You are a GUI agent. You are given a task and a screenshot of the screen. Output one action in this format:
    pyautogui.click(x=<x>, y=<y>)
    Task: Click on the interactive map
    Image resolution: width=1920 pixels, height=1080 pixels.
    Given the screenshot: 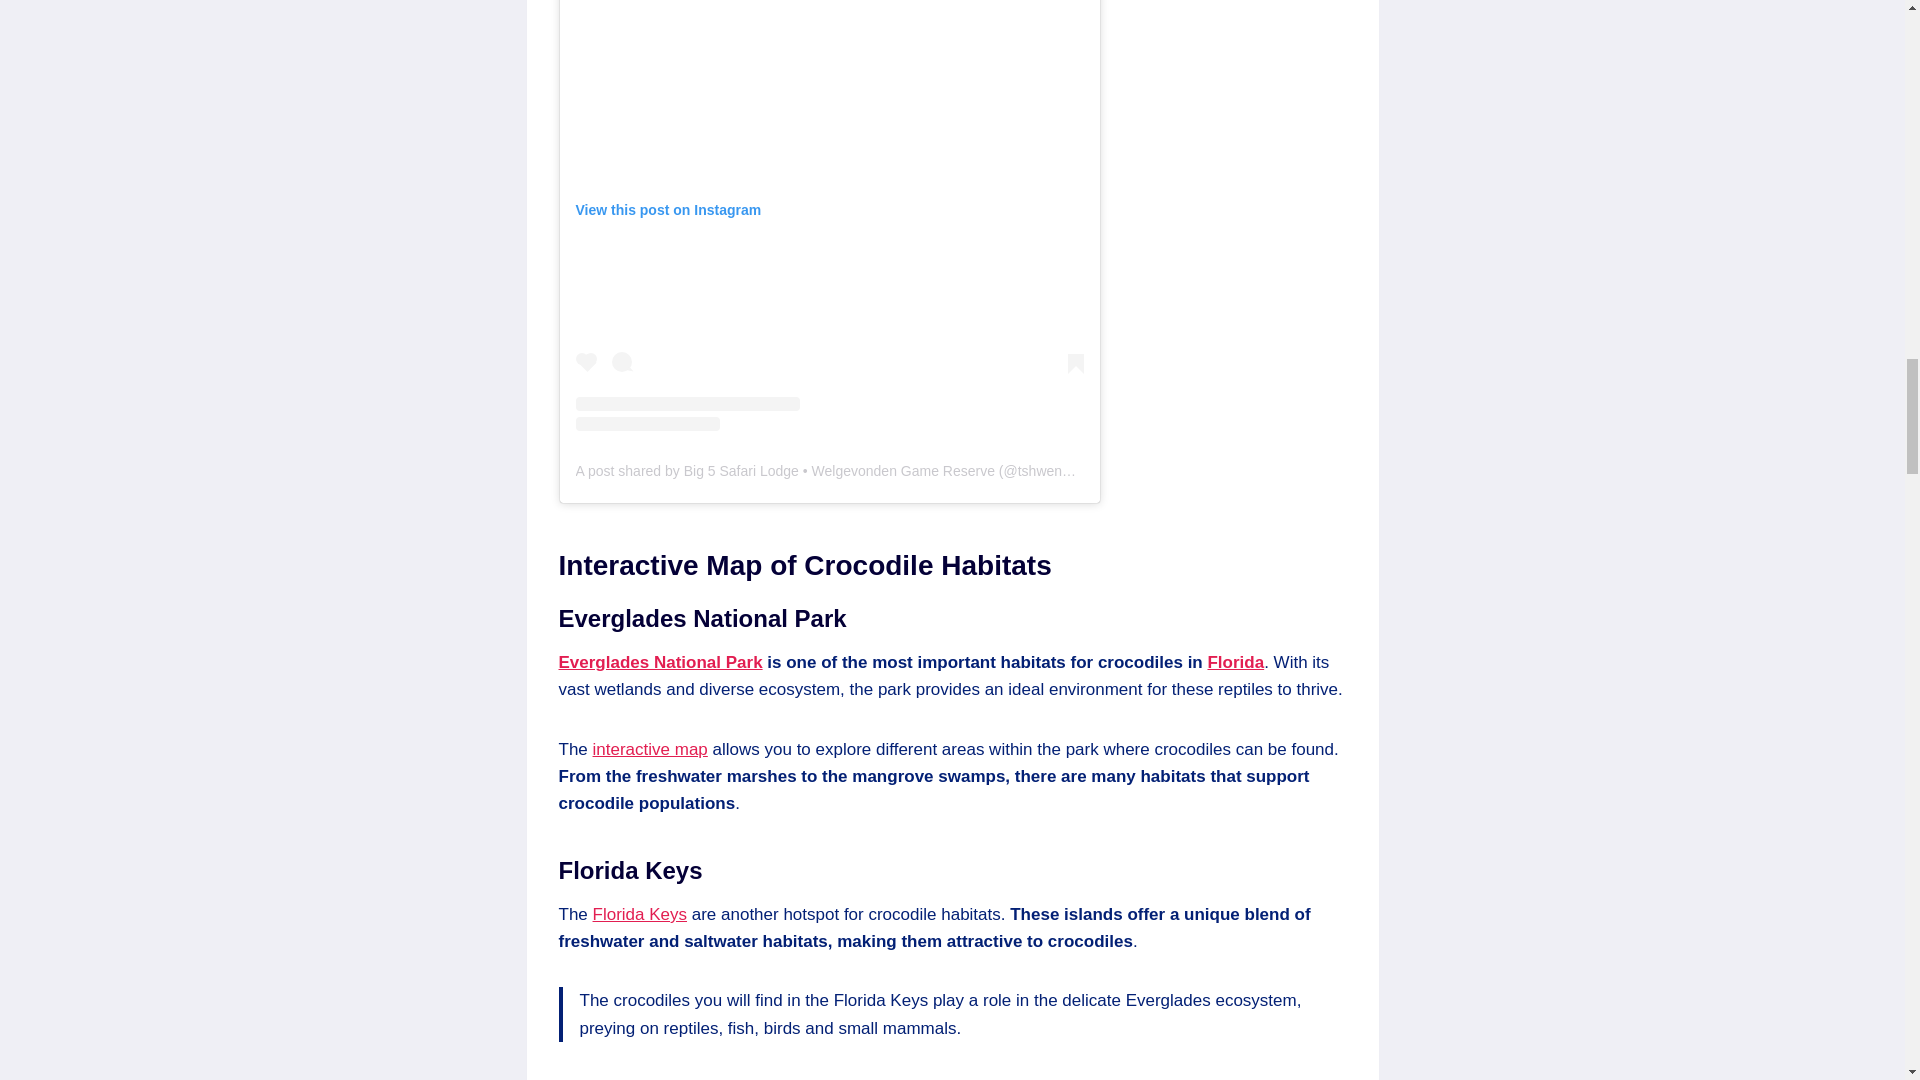 What is the action you would take?
    pyautogui.click(x=650, y=749)
    